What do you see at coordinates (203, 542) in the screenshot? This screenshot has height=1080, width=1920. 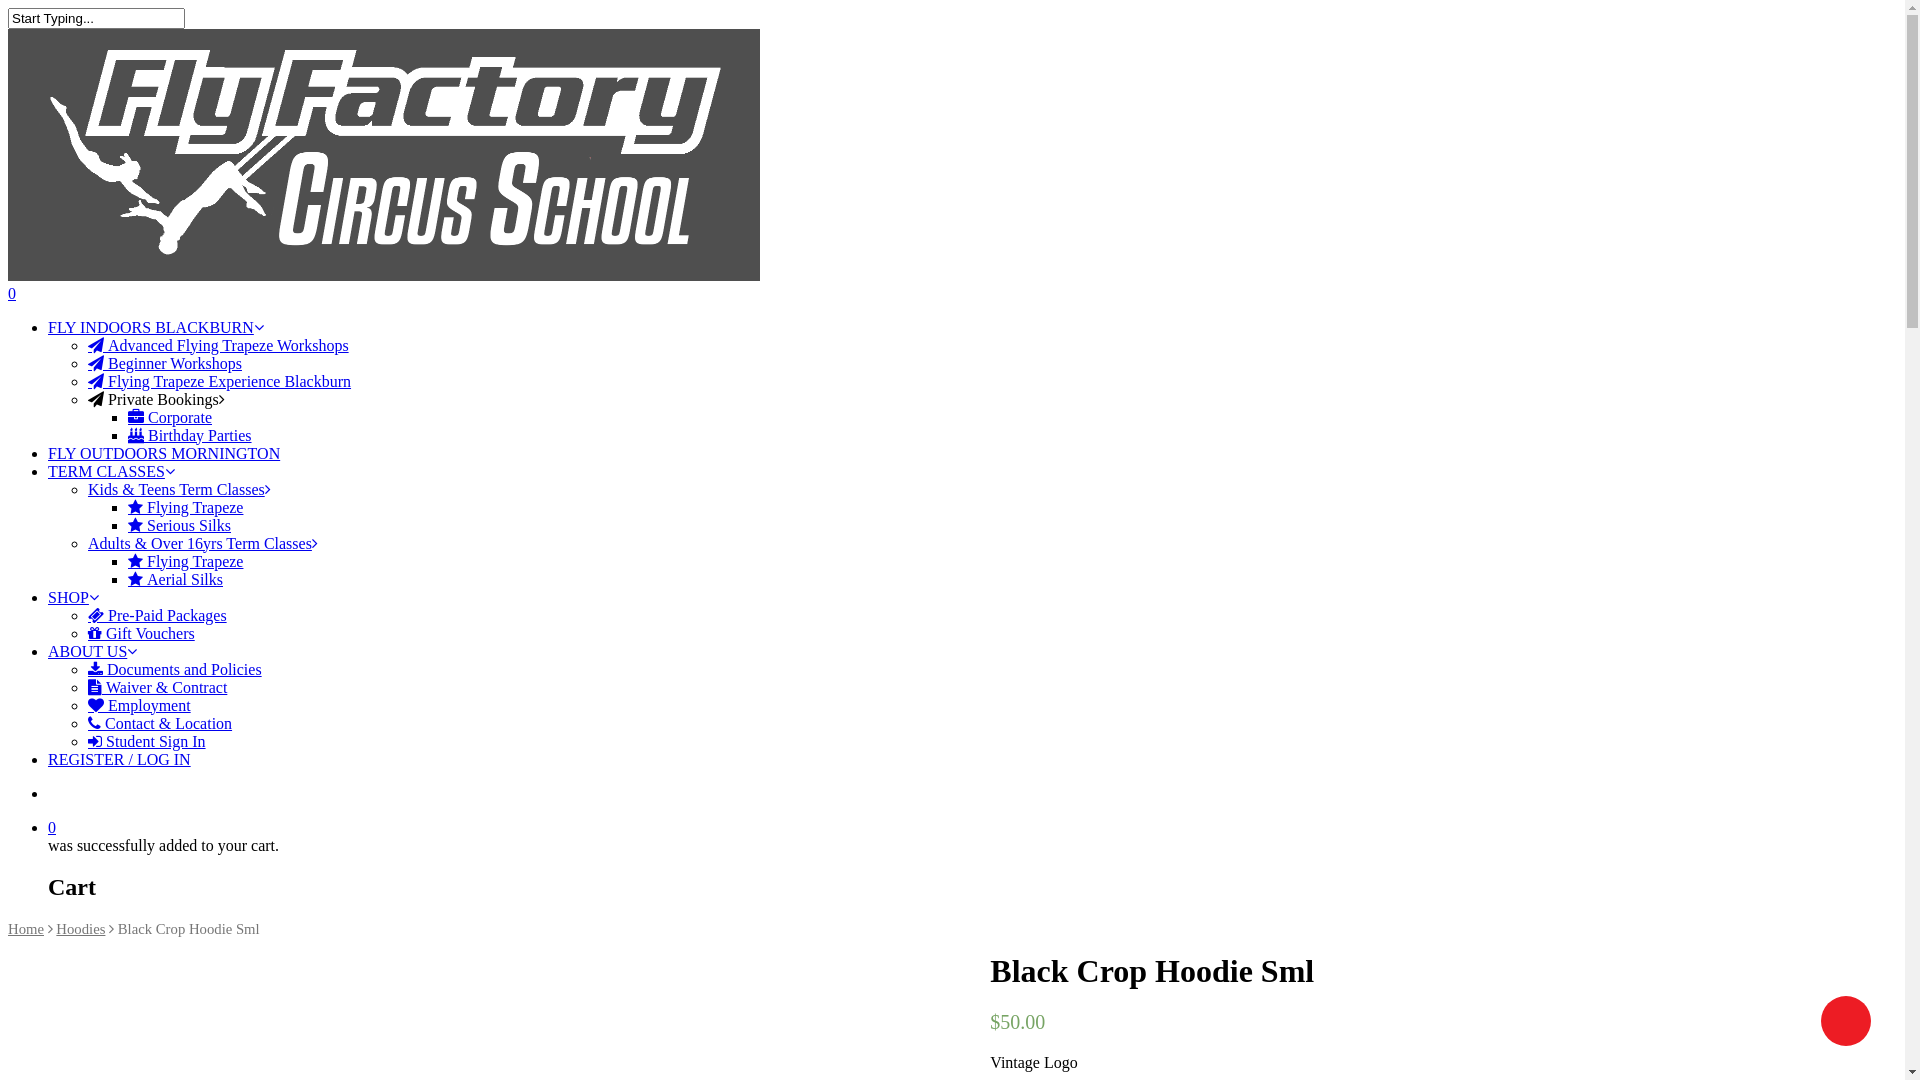 I see `Adults & Over 16yrs Term Classes` at bounding box center [203, 542].